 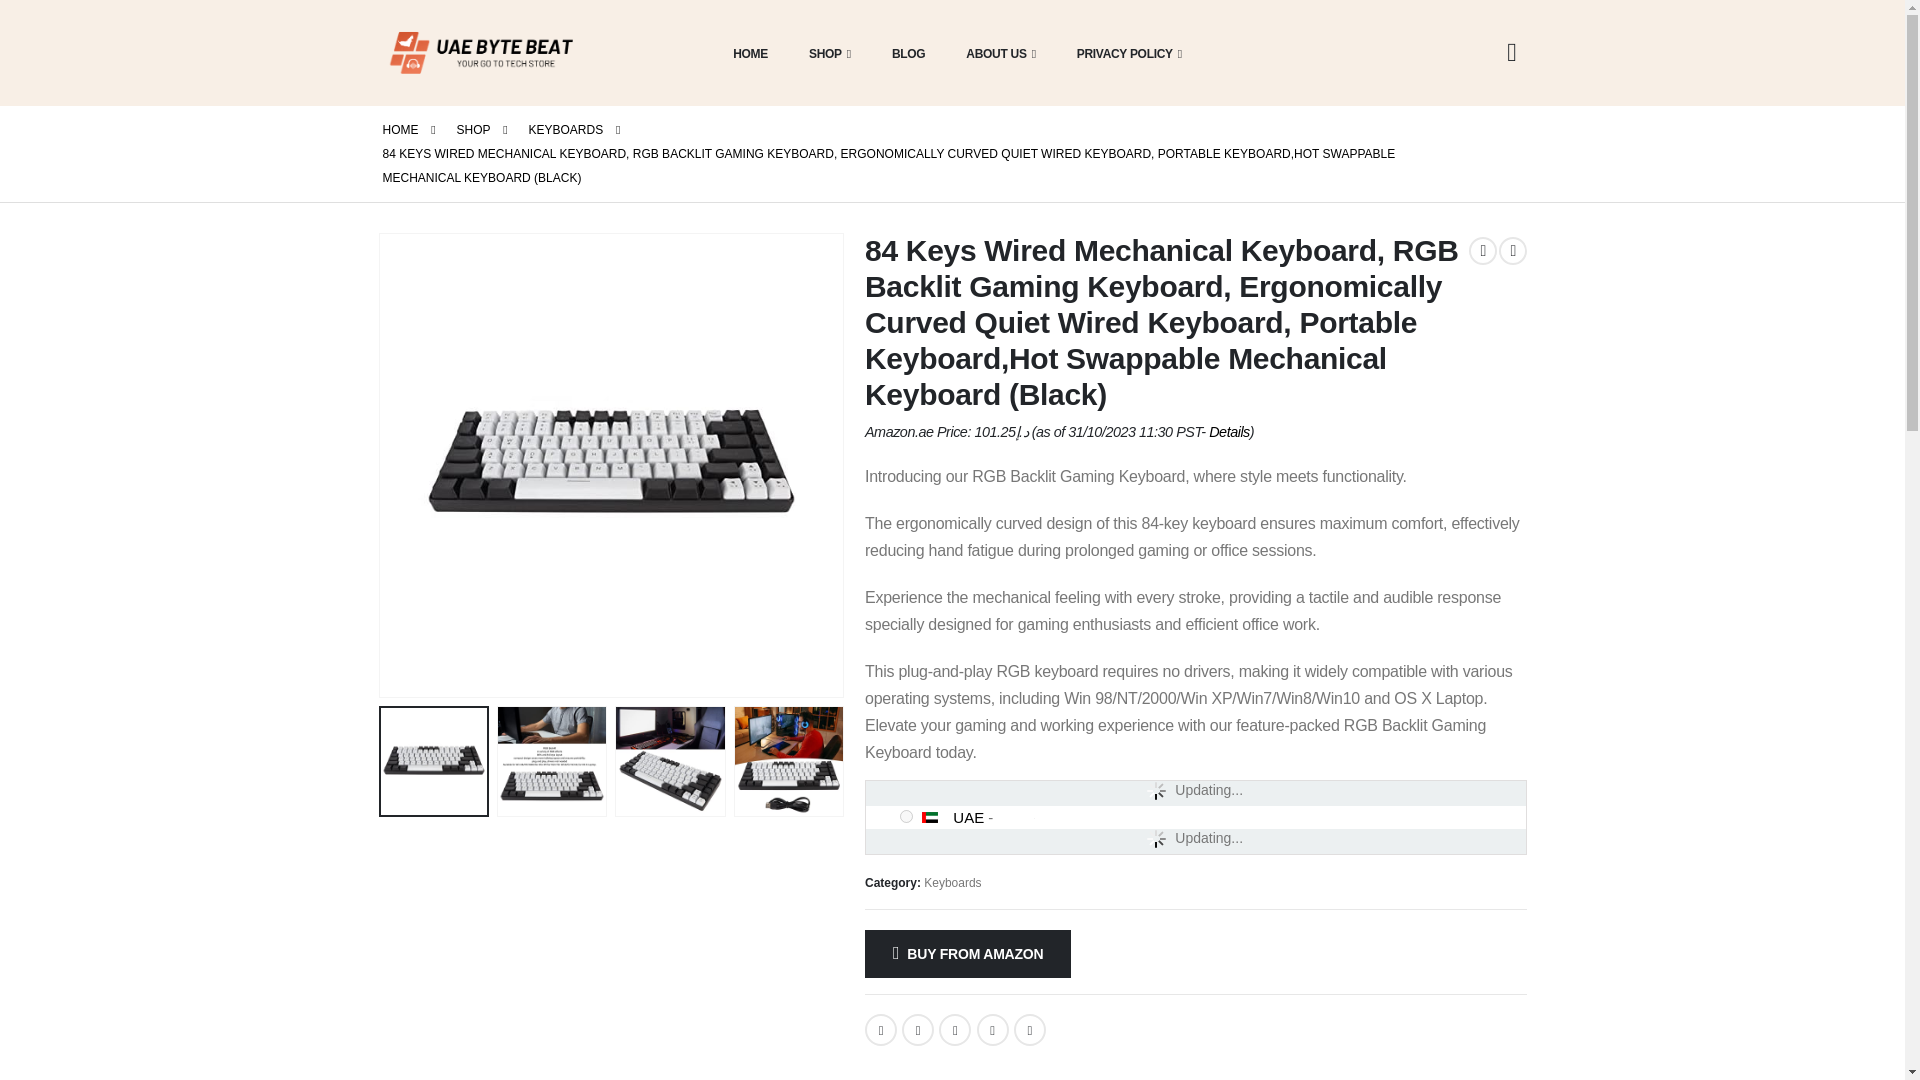 I want to click on Go to Home Page, so click(x=400, y=129).